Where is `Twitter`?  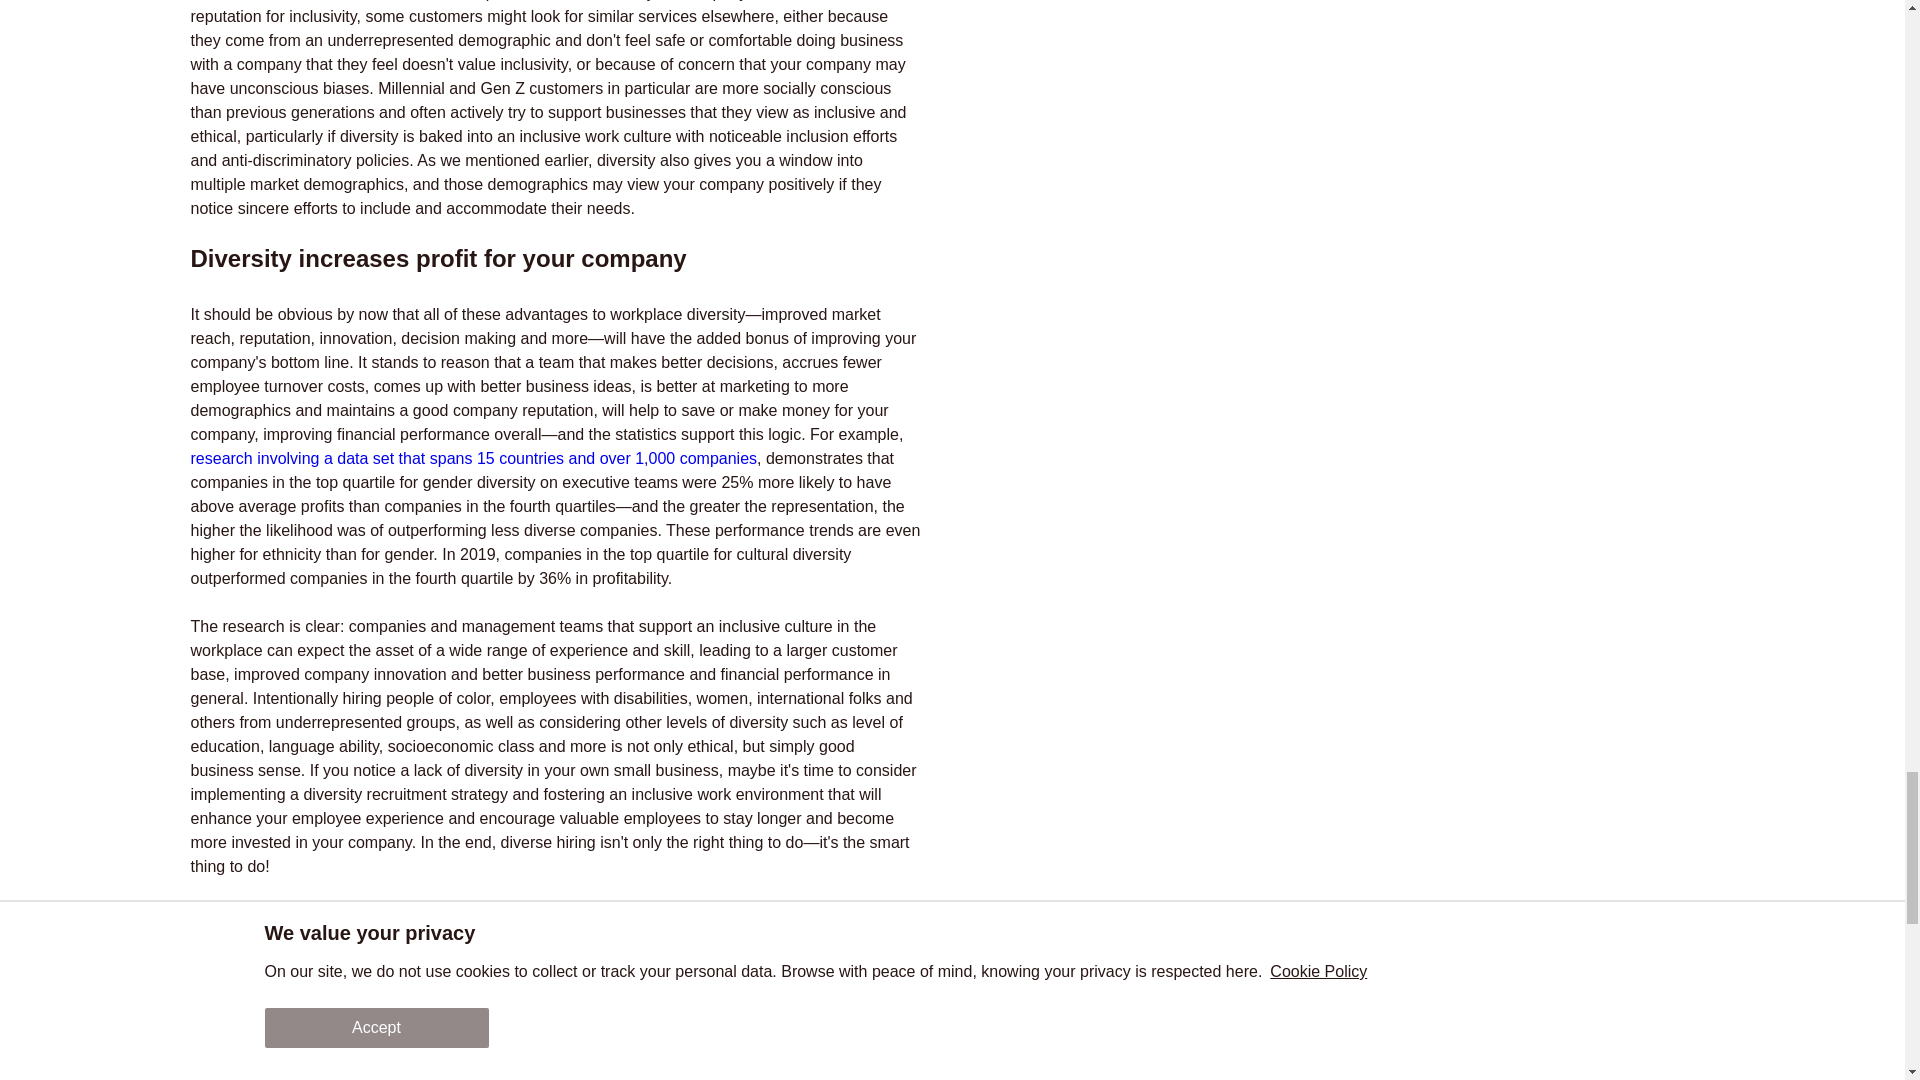 Twitter is located at coordinates (421, 978).